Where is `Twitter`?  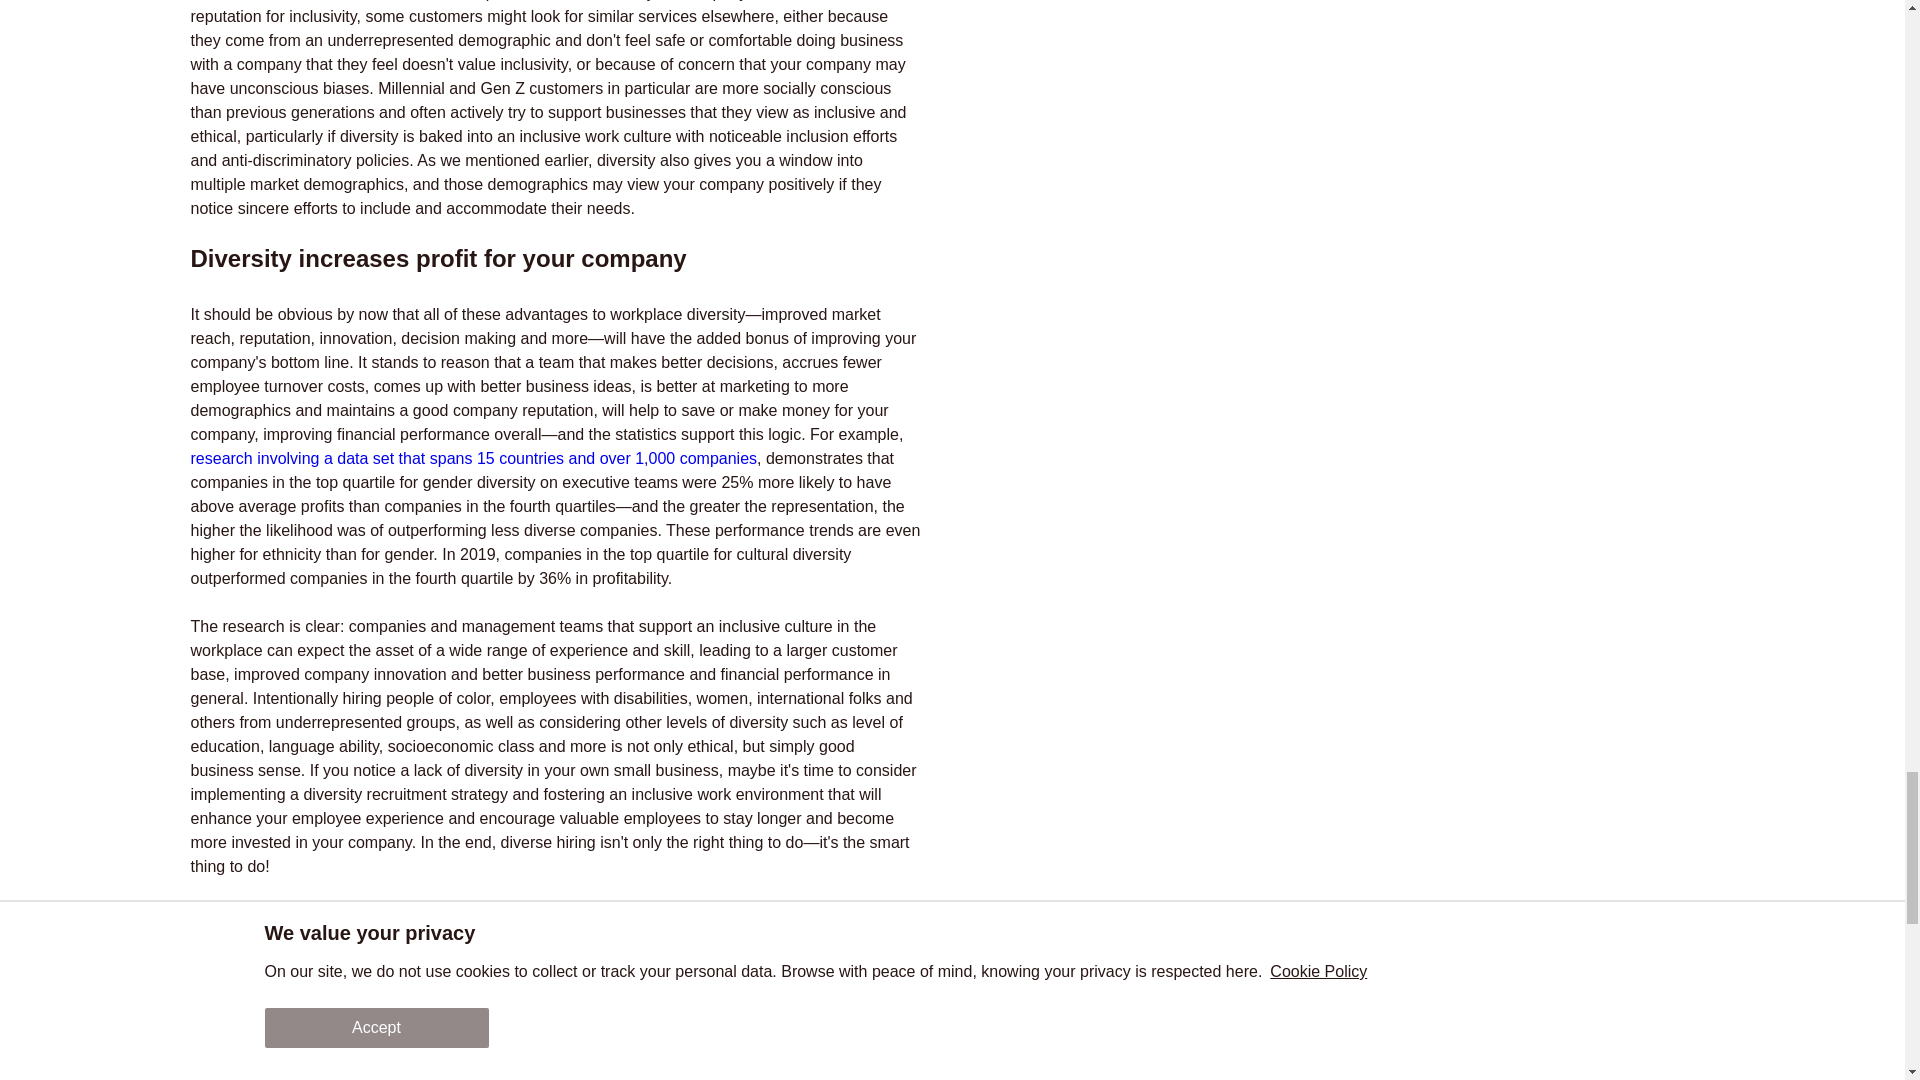 Twitter is located at coordinates (421, 978).